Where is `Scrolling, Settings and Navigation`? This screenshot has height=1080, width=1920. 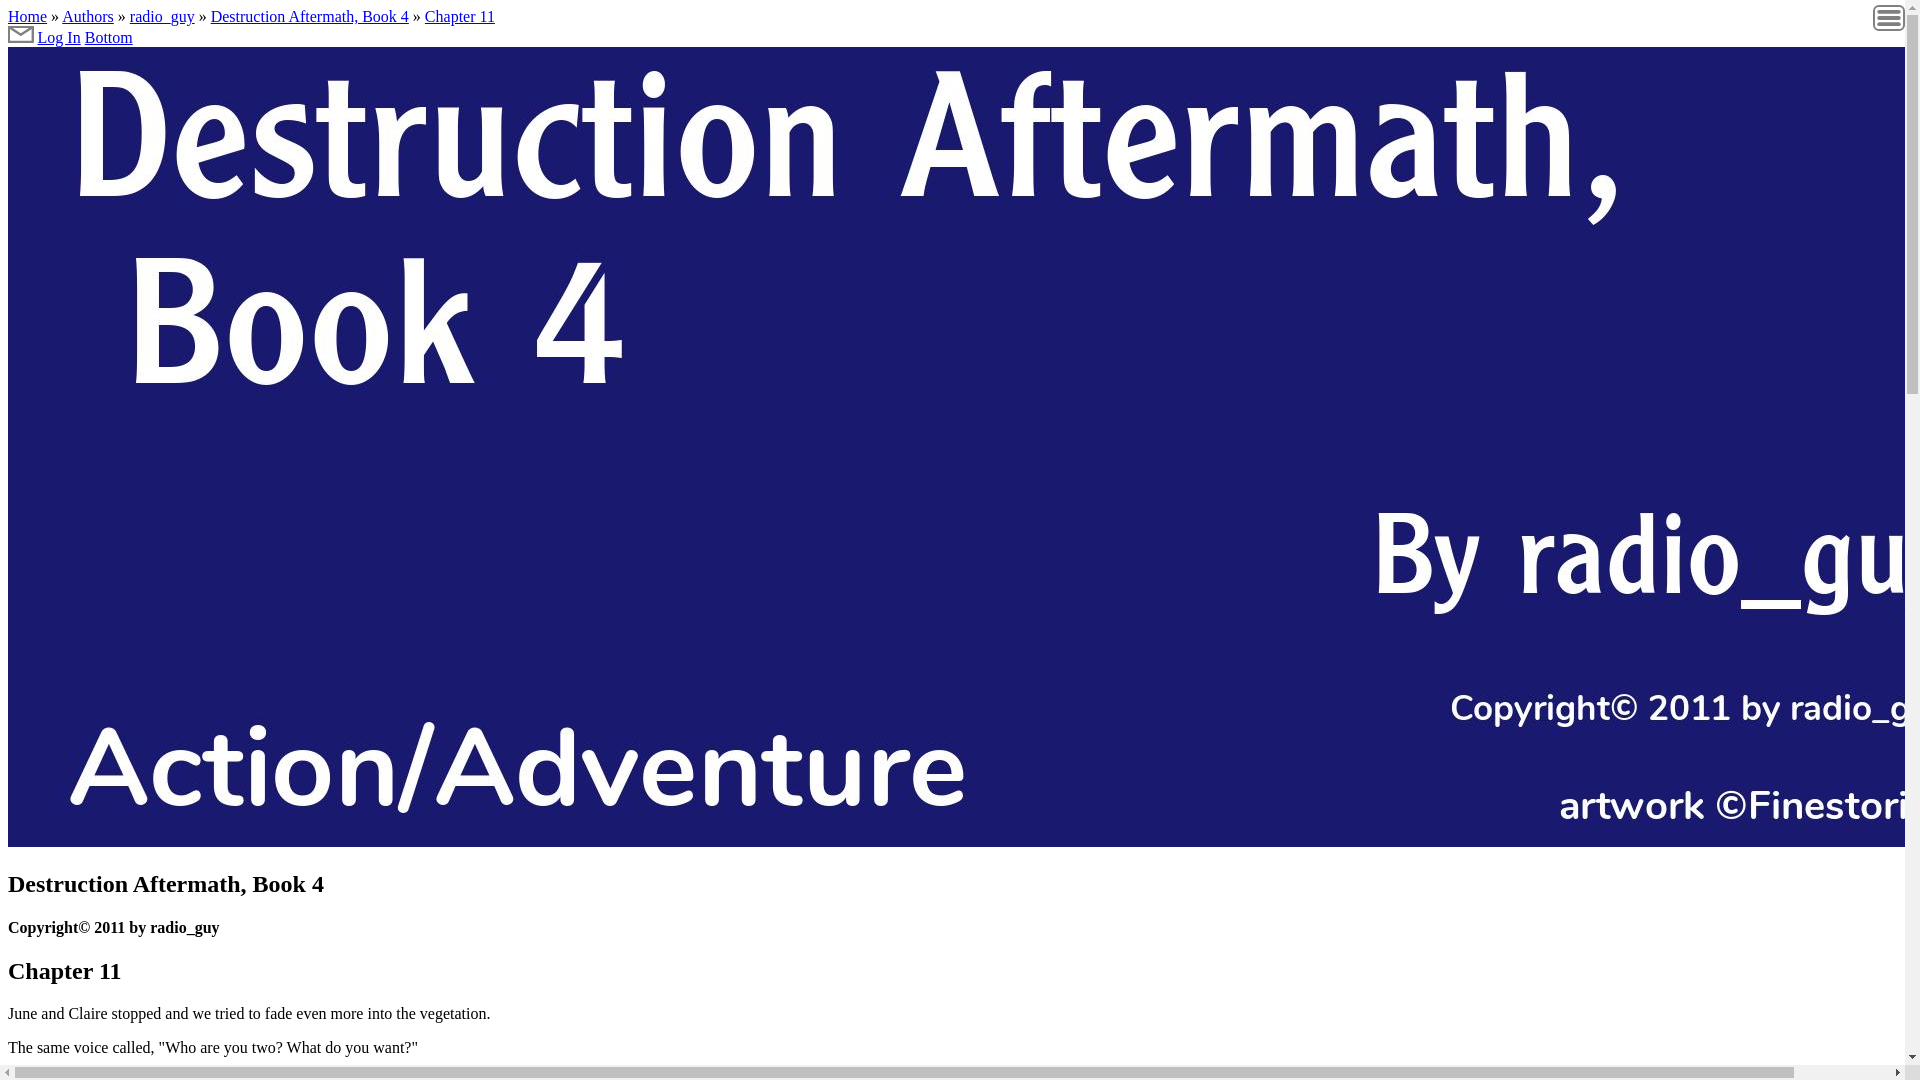 Scrolling, Settings and Navigation is located at coordinates (1888, 28).